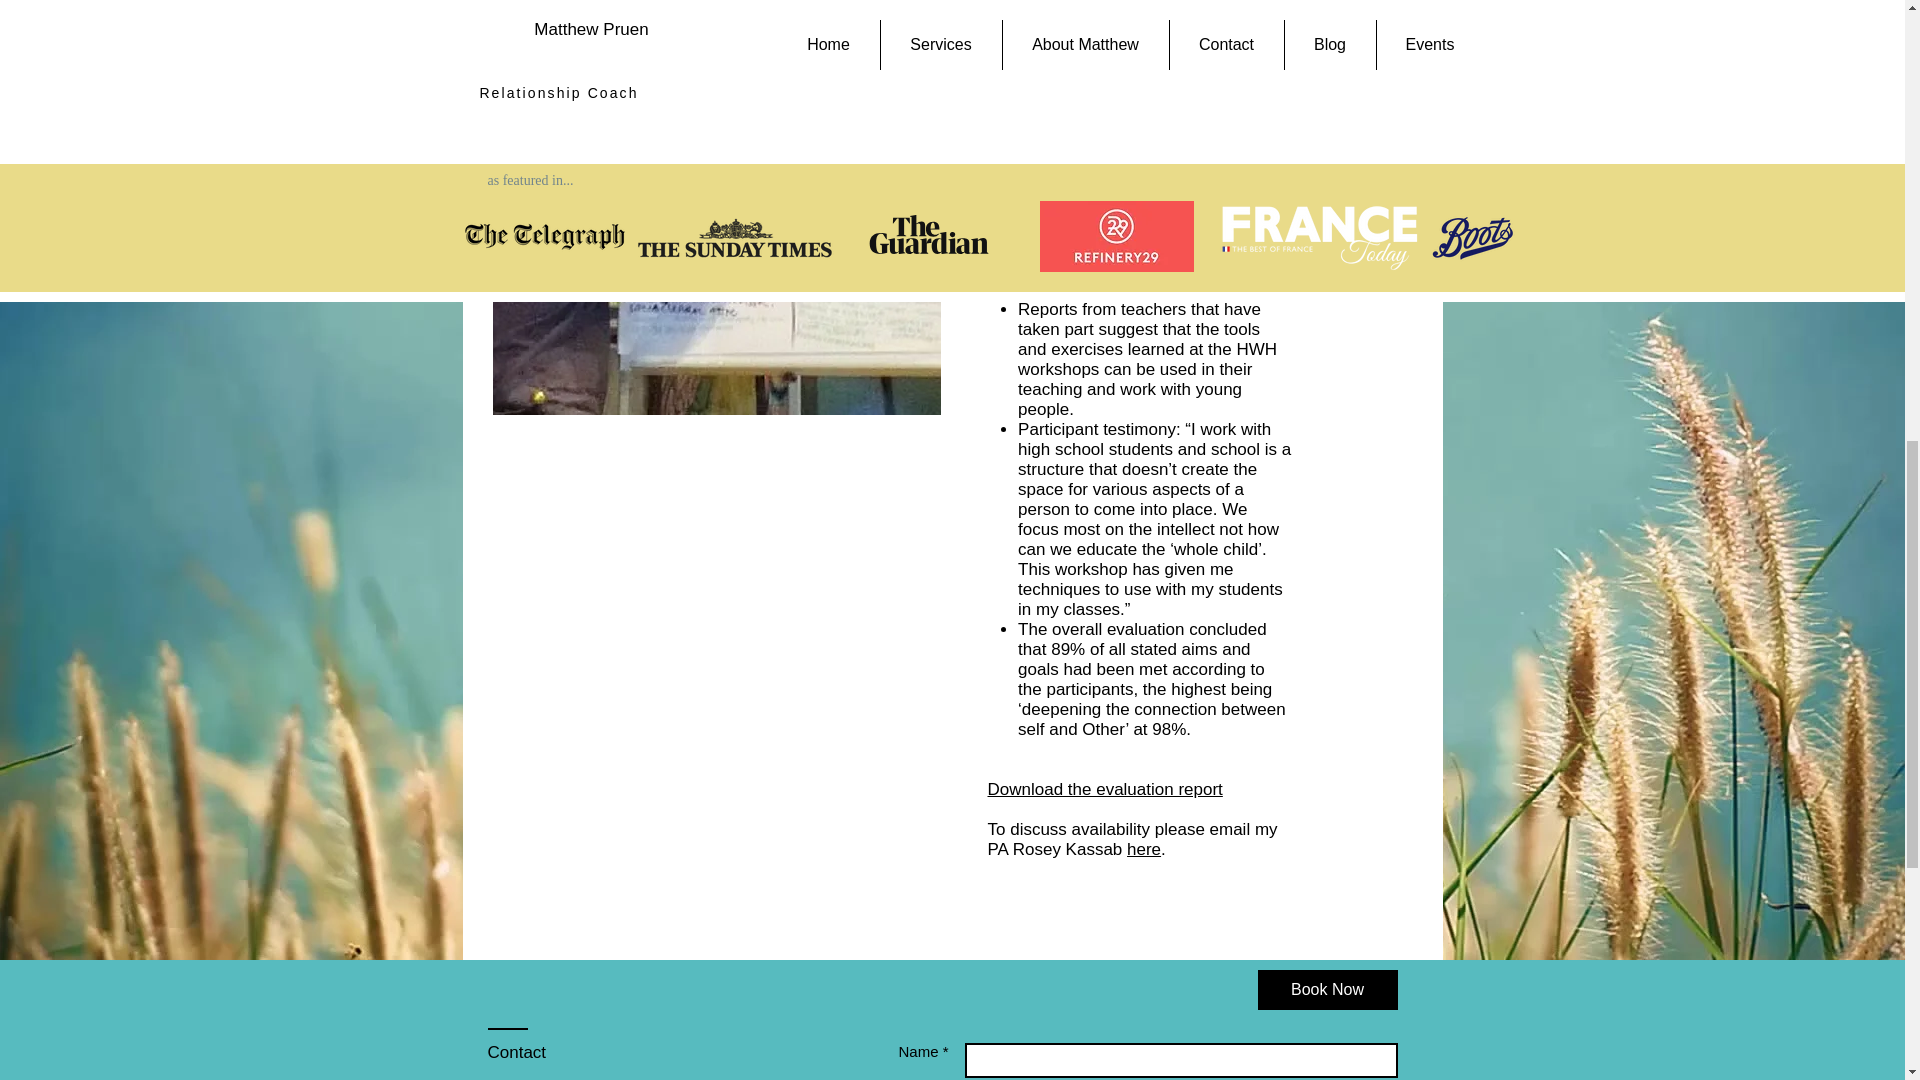 The width and height of the screenshot is (1920, 1080). I want to click on Download the evaluation report, so click(1106, 789).